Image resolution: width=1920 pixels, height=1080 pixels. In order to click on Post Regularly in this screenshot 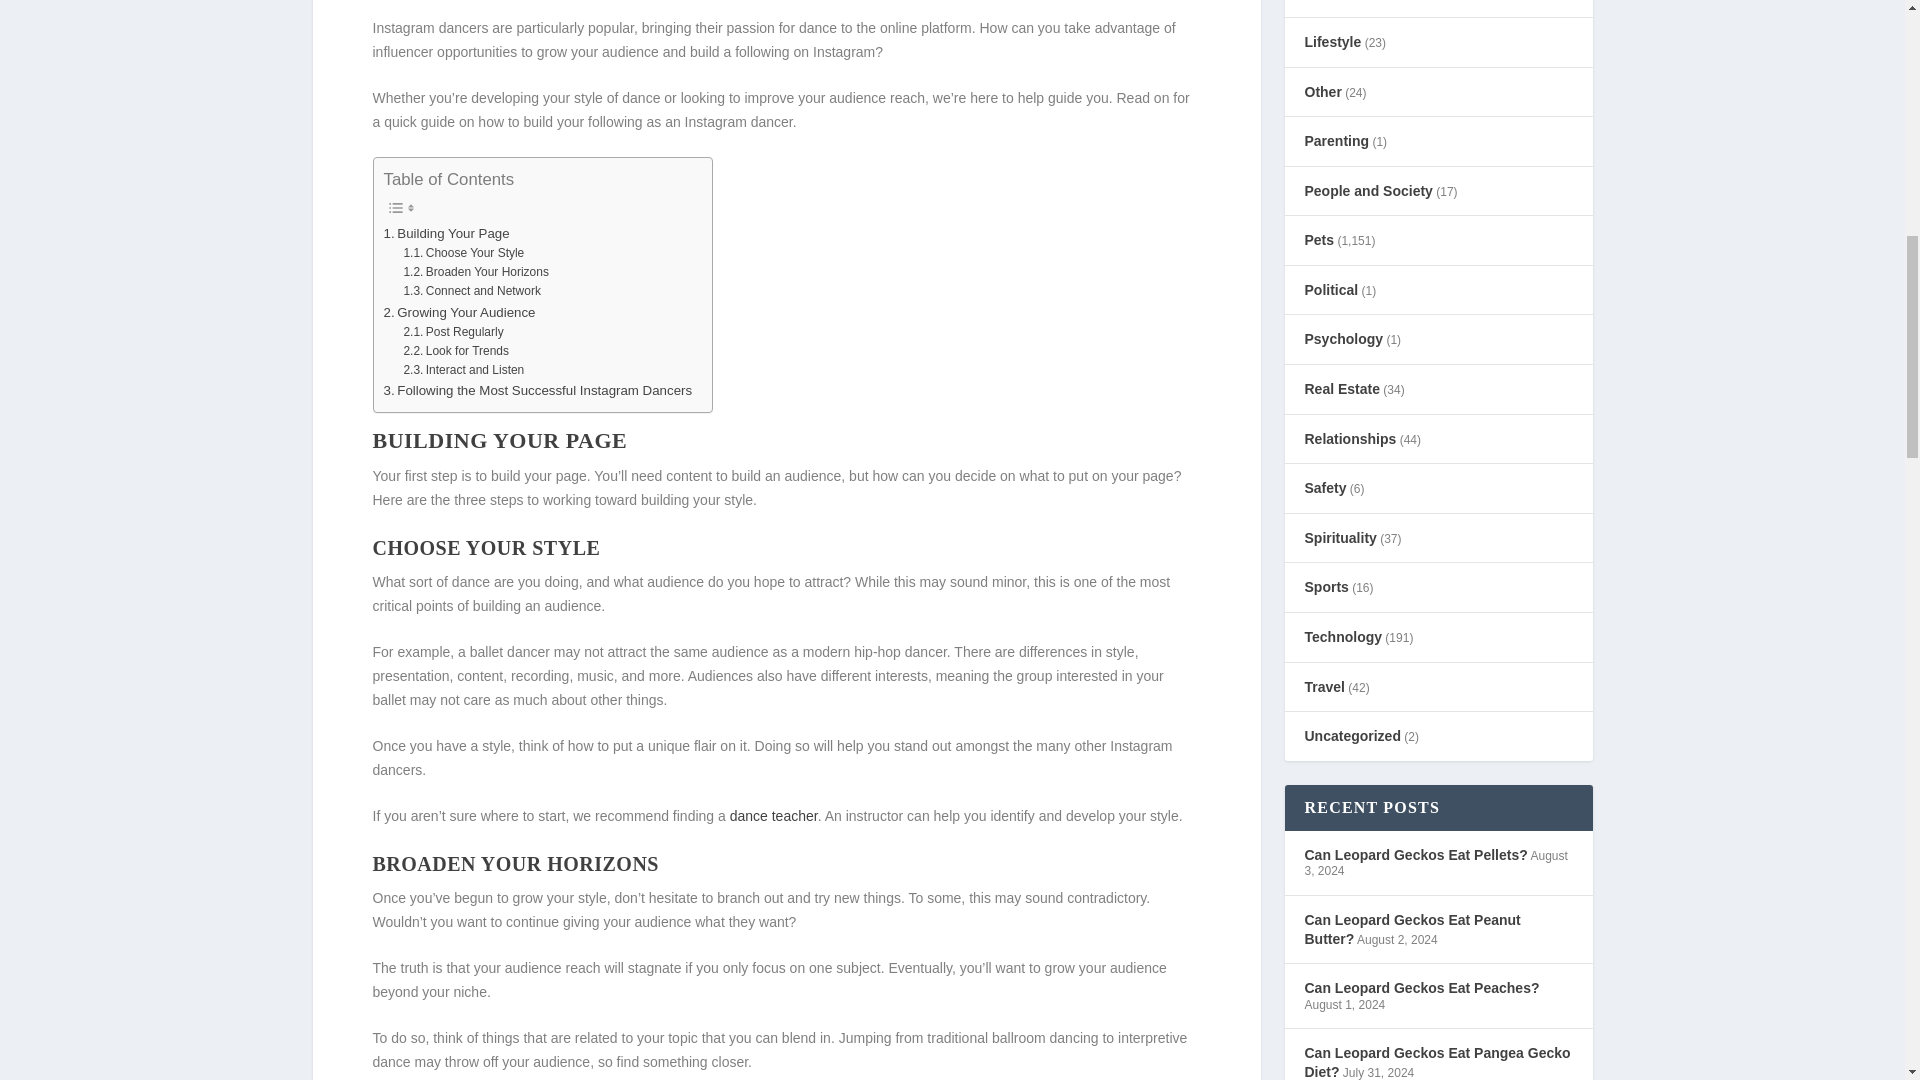, I will do `click(453, 332)`.